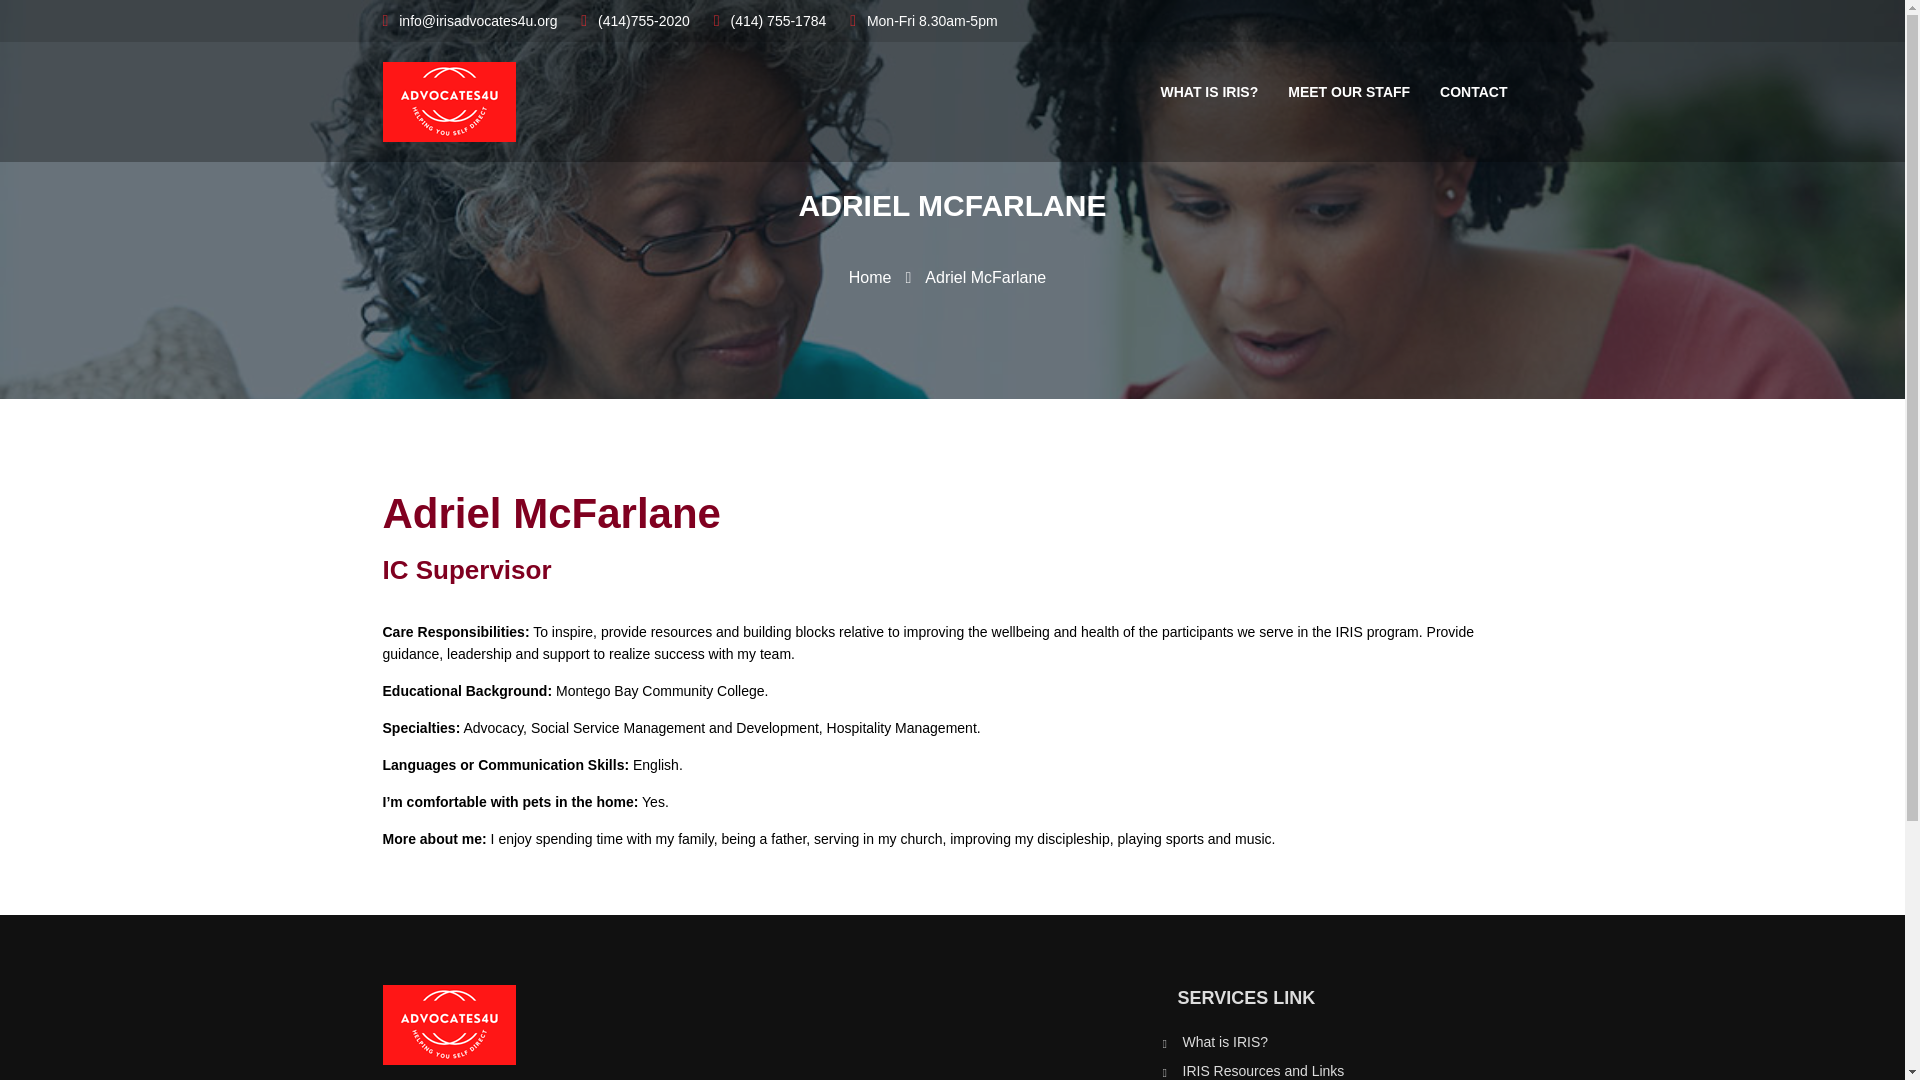  Describe the element at coordinates (1210, 92) in the screenshot. I see `WHAT IS IRIS?` at that location.